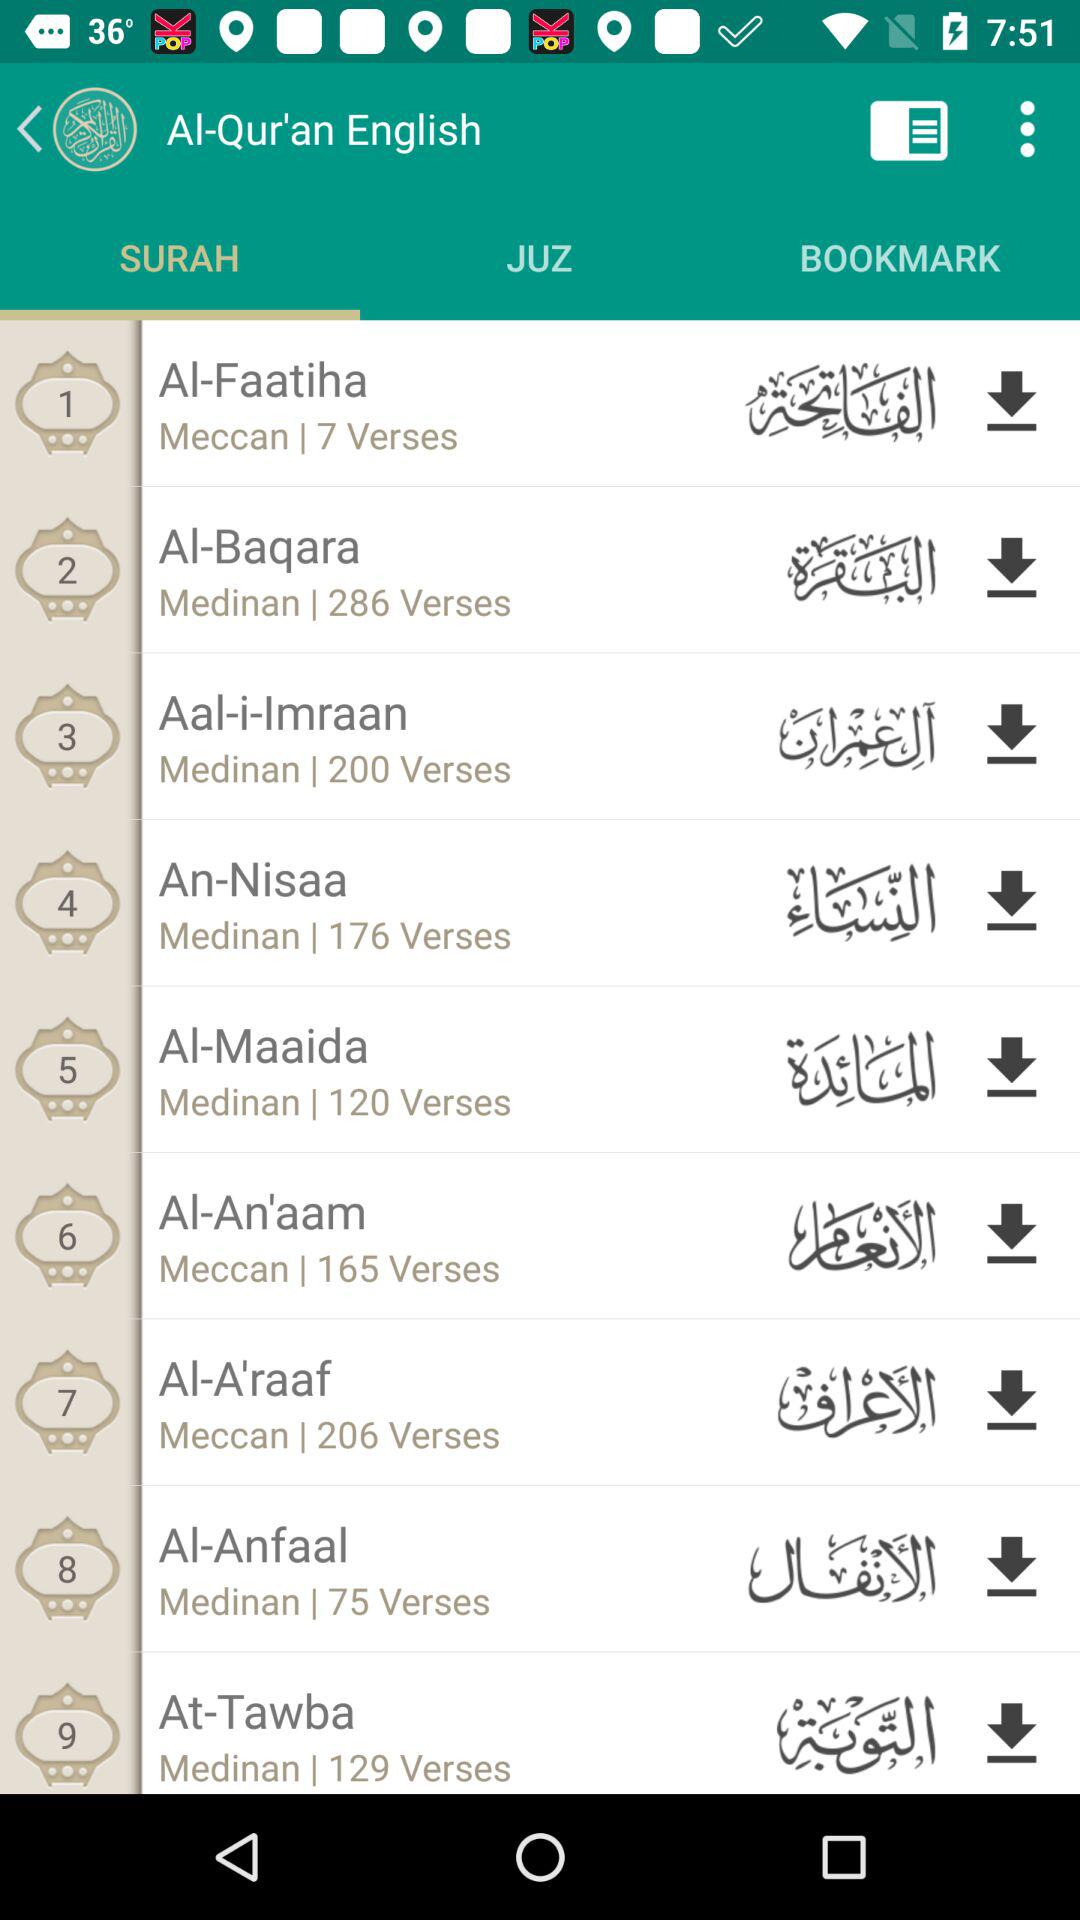 The width and height of the screenshot is (1080, 1920). Describe the element at coordinates (1012, 736) in the screenshot. I see `downloads a qur'an verse` at that location.